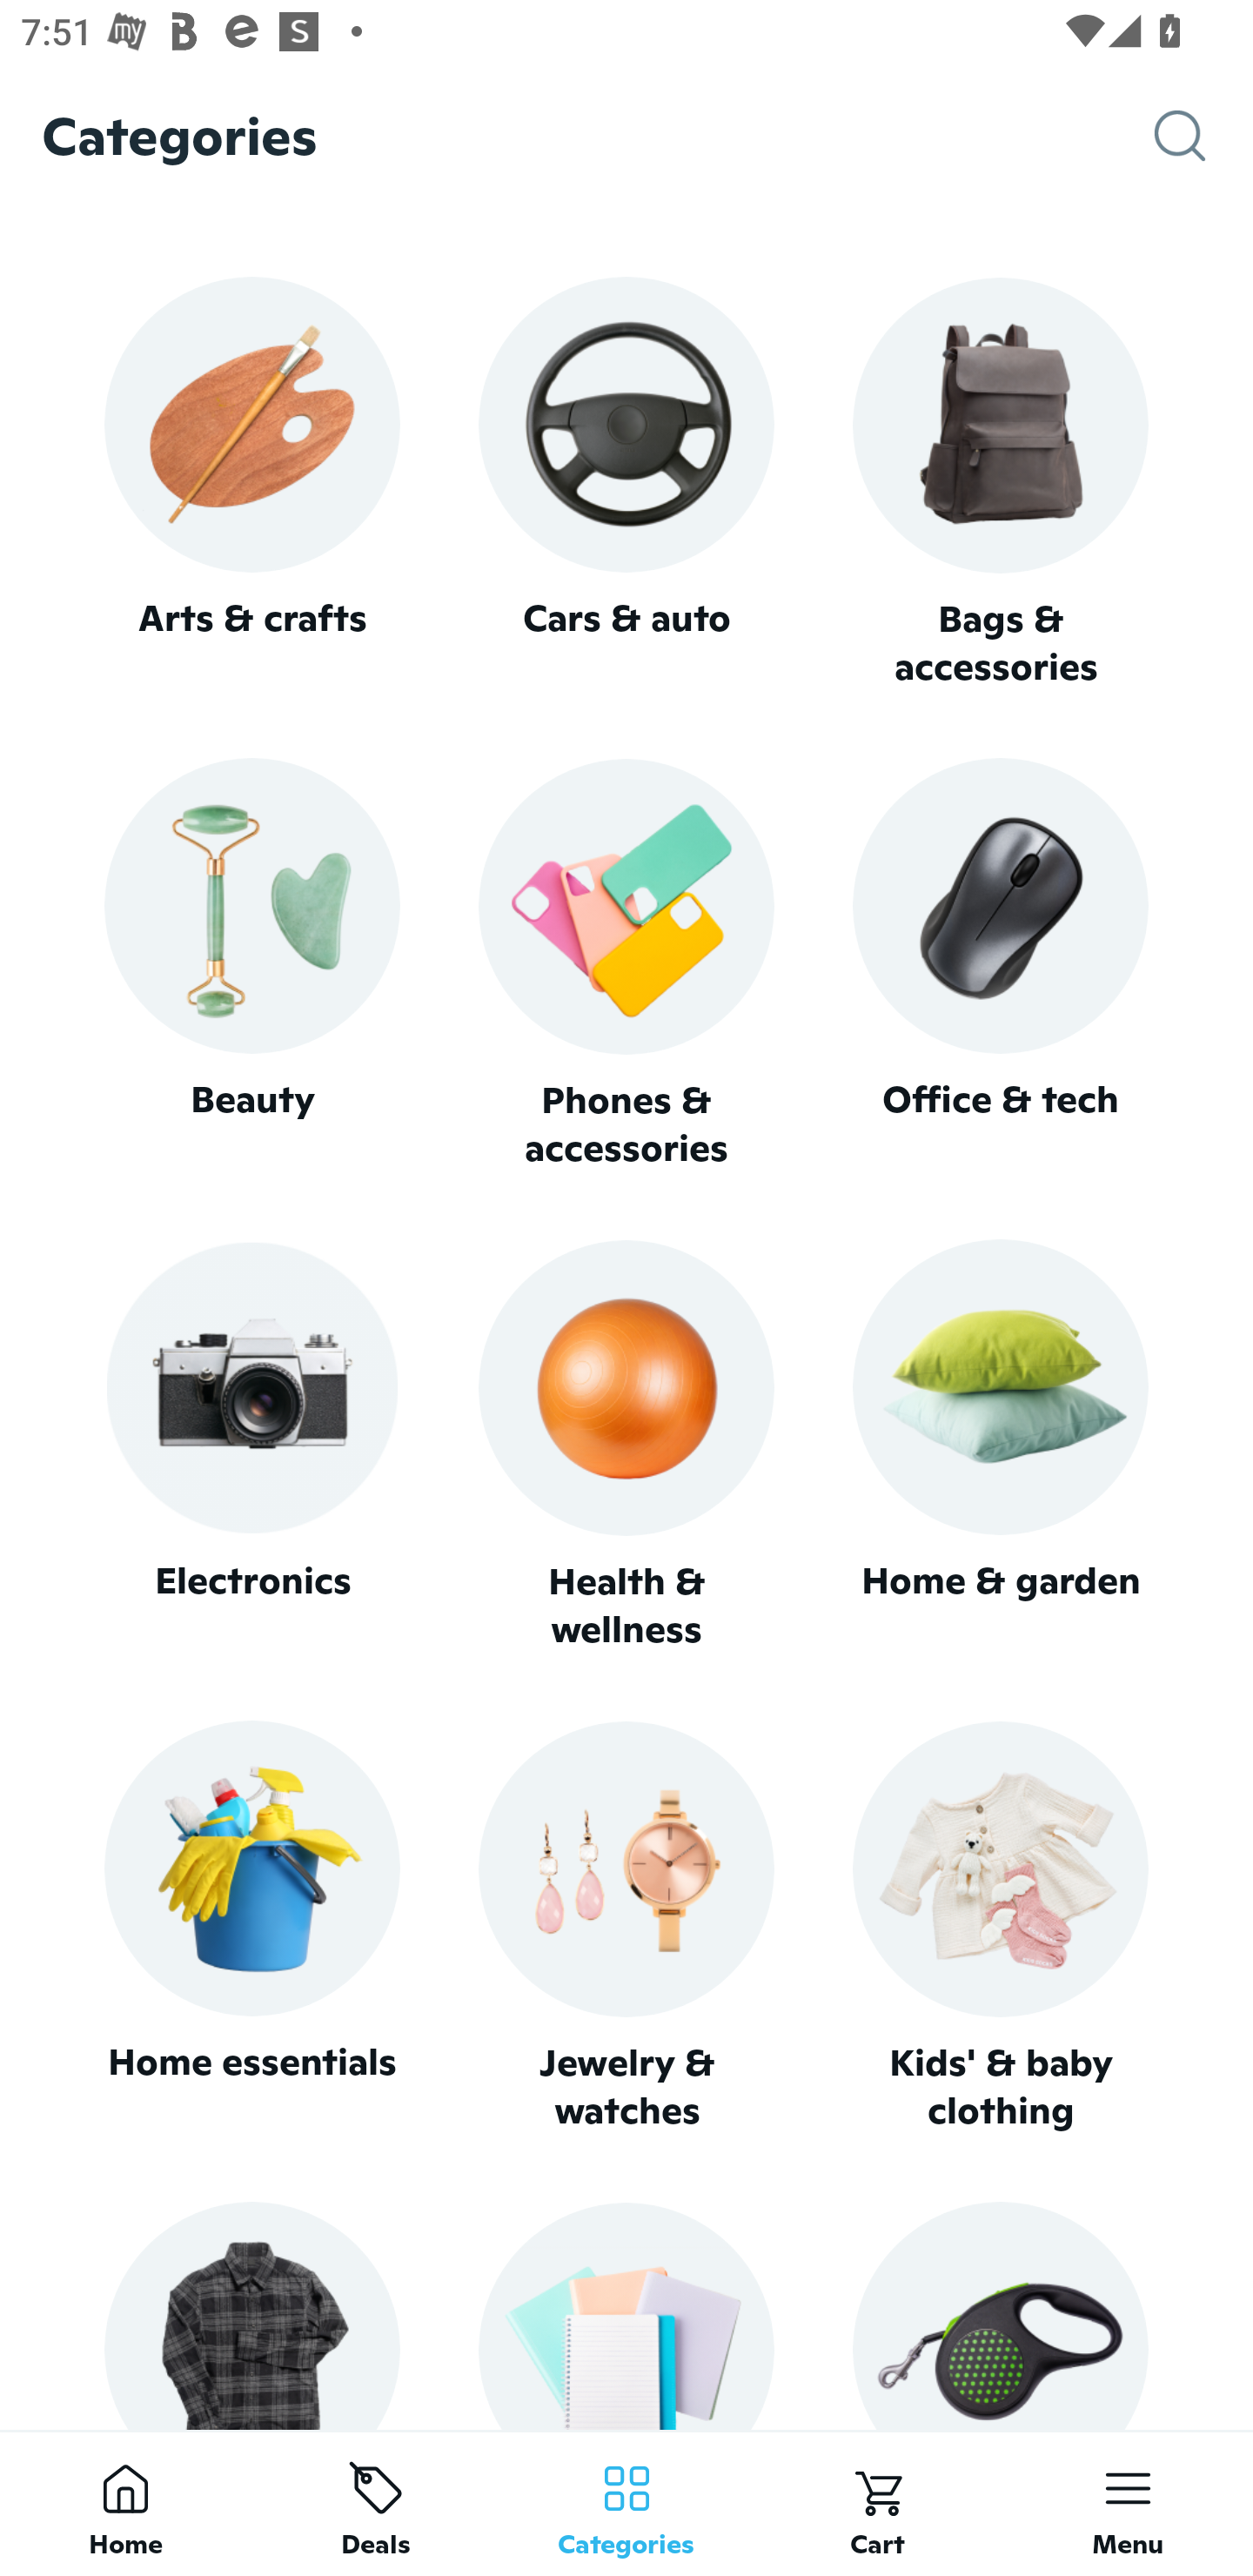 Image resolution: width=1253 pixels, height=2576 pixels. Describe the element at coordinates (1203, 136) in the screenshot. I see `Search` at that location.